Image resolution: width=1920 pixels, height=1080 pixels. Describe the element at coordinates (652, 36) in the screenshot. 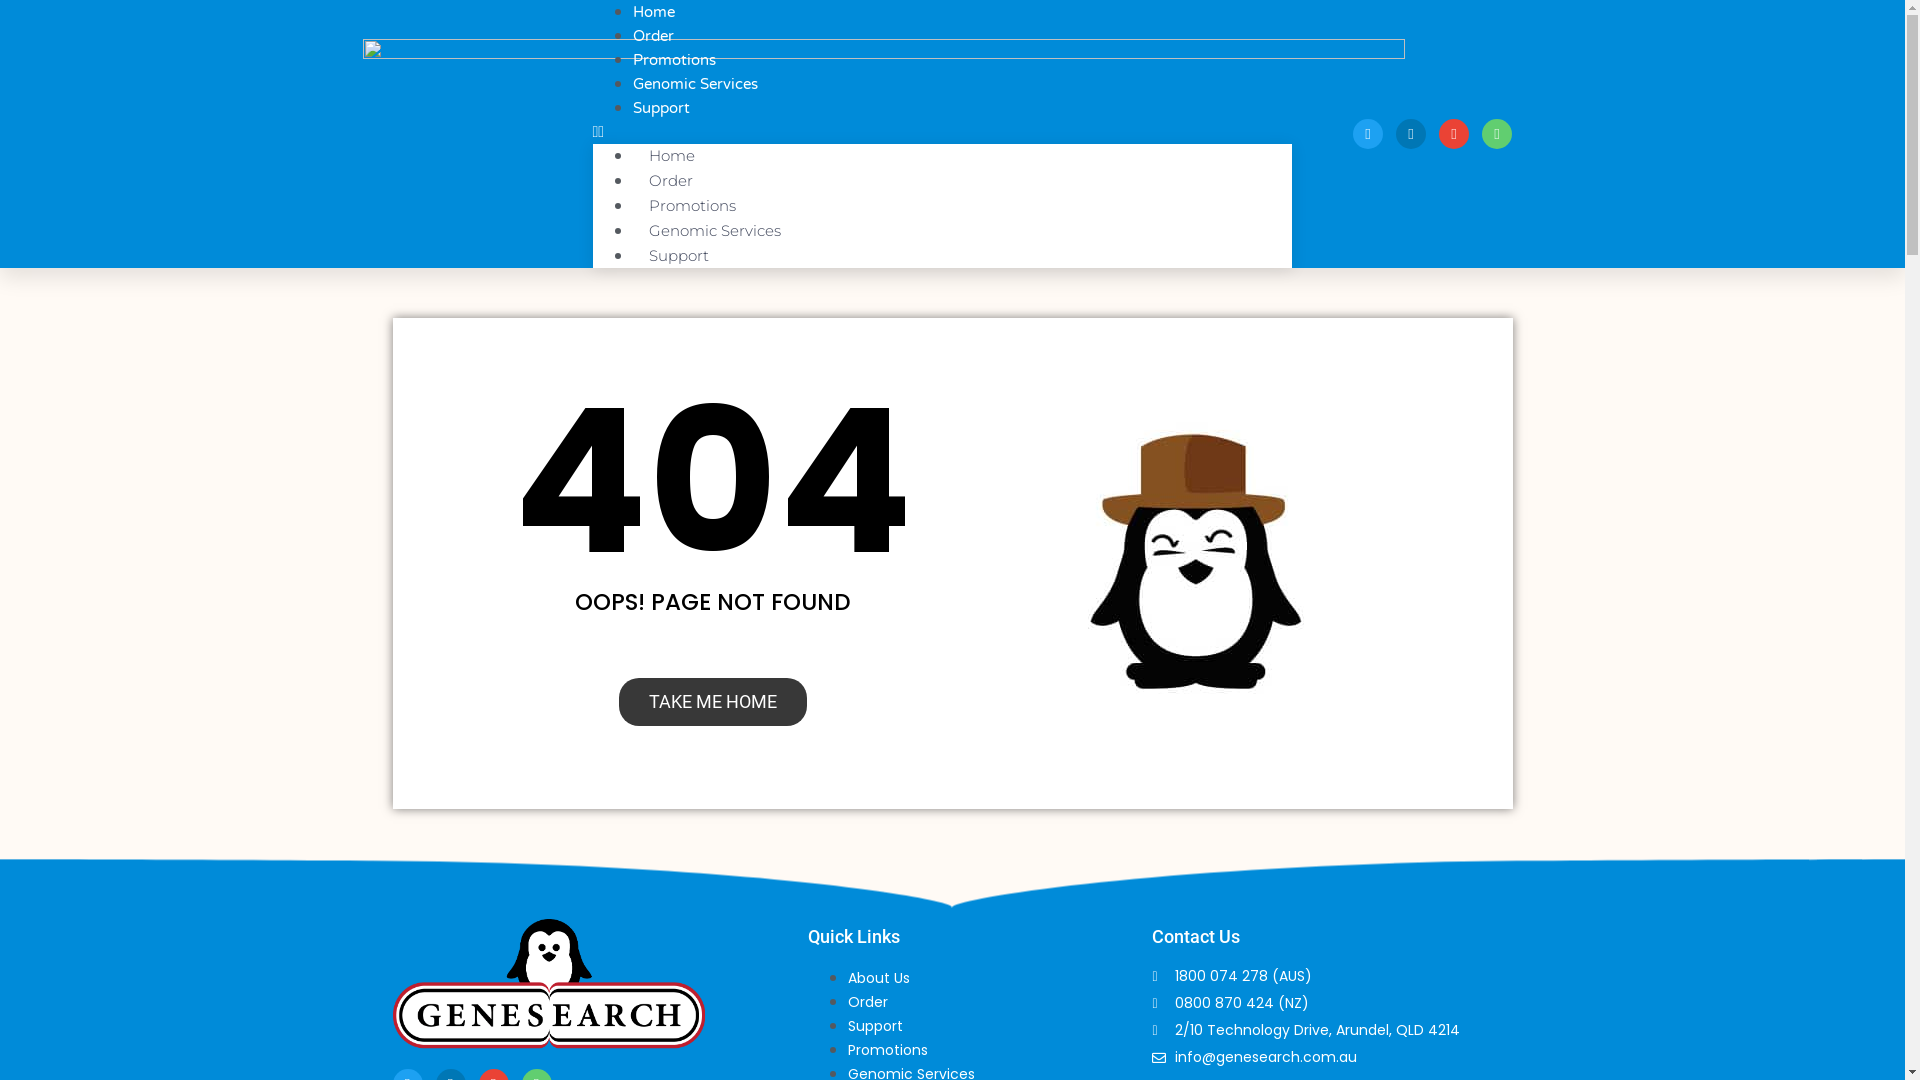

I see `Order` at that location.